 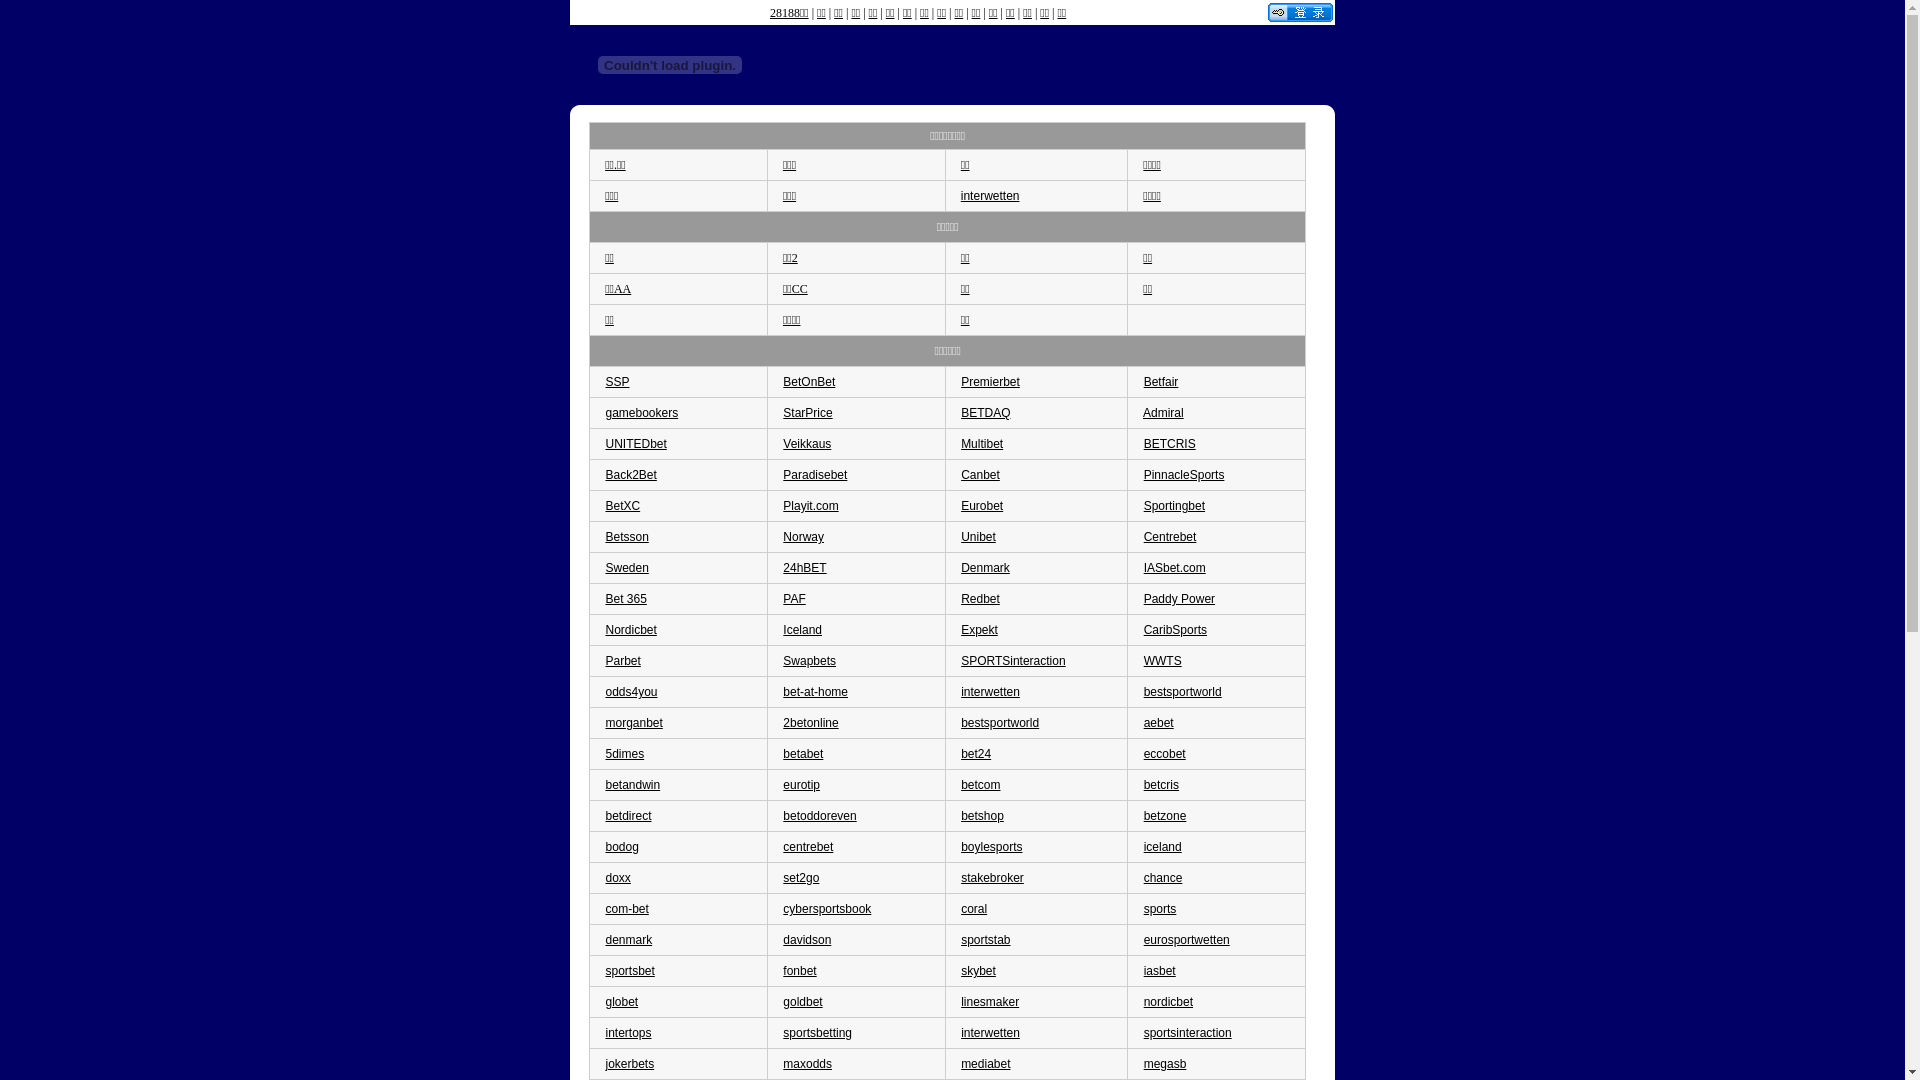 What do you see at coordinates (818, 1033) in the screenshot?
I see `sportsbetting` at bounding box center [818, 1033].